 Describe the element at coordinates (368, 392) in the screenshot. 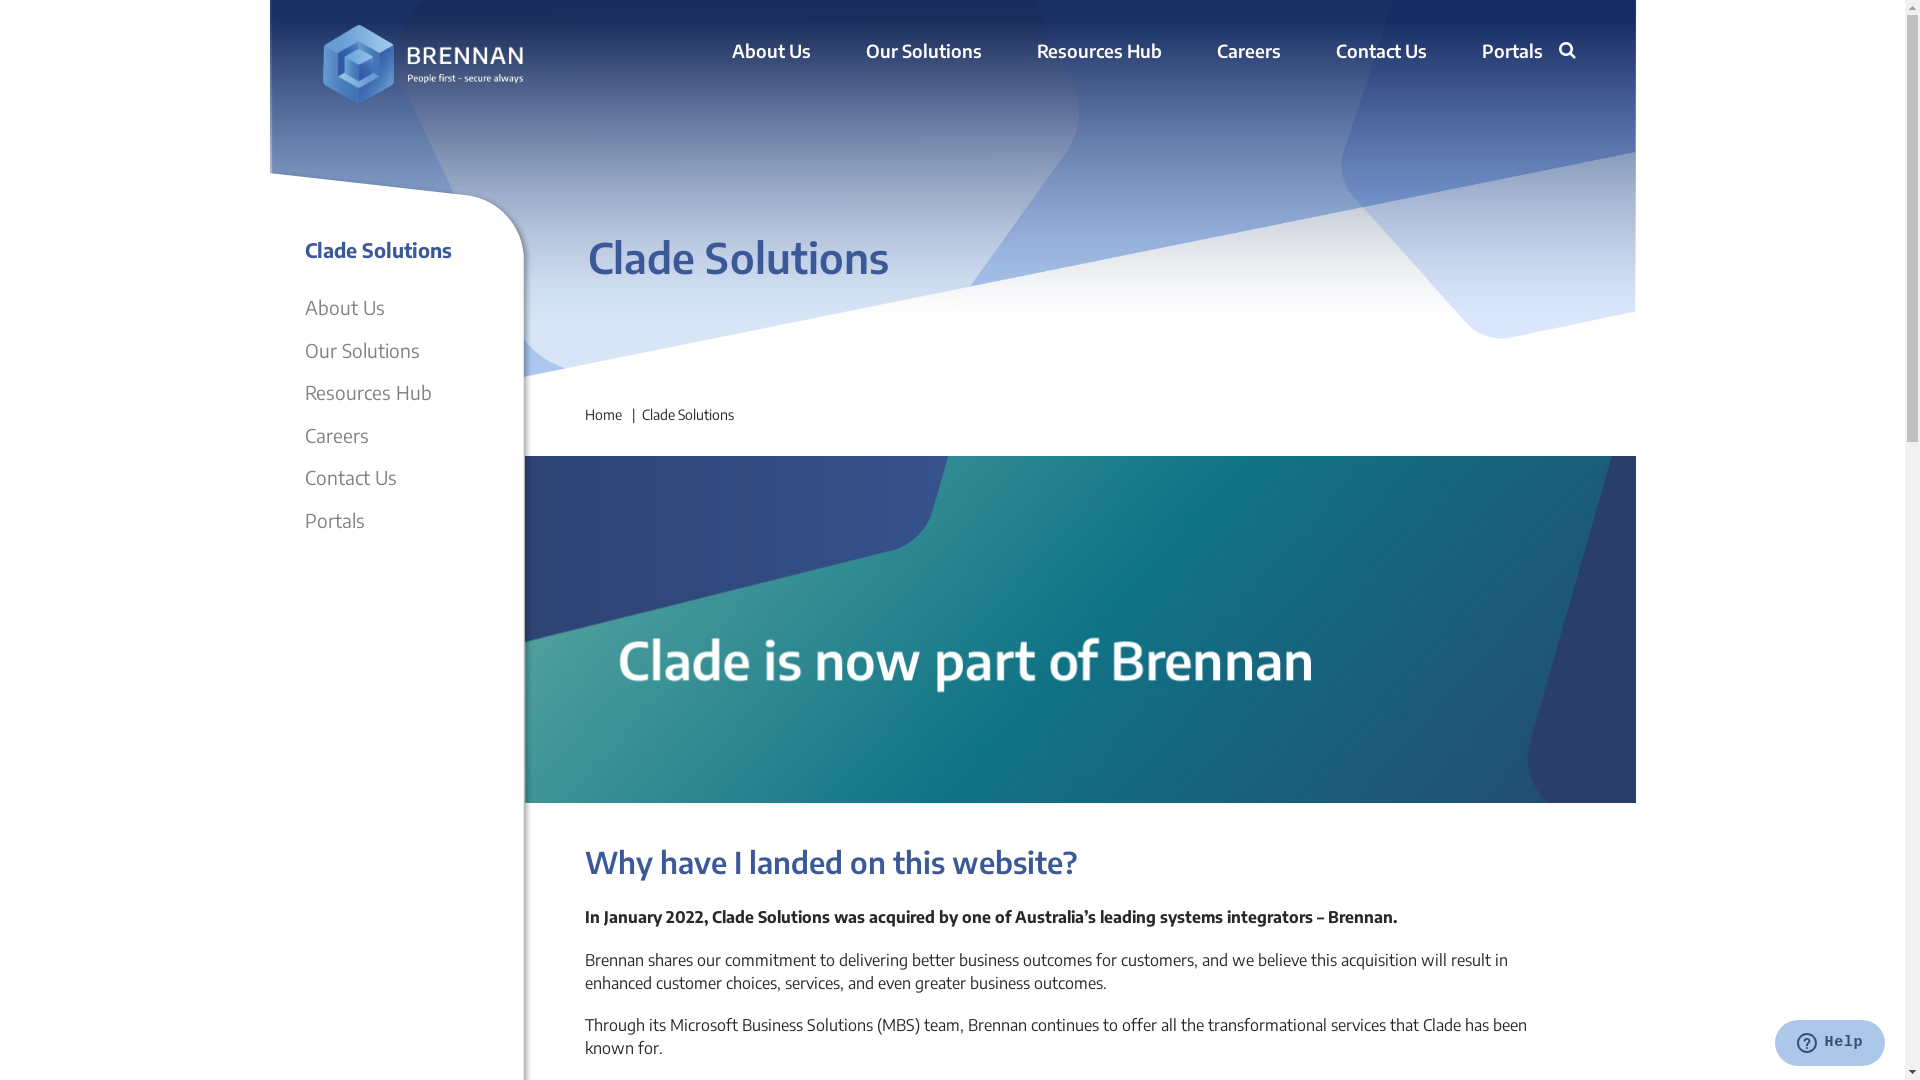

I see `Resources Hub` at that location.